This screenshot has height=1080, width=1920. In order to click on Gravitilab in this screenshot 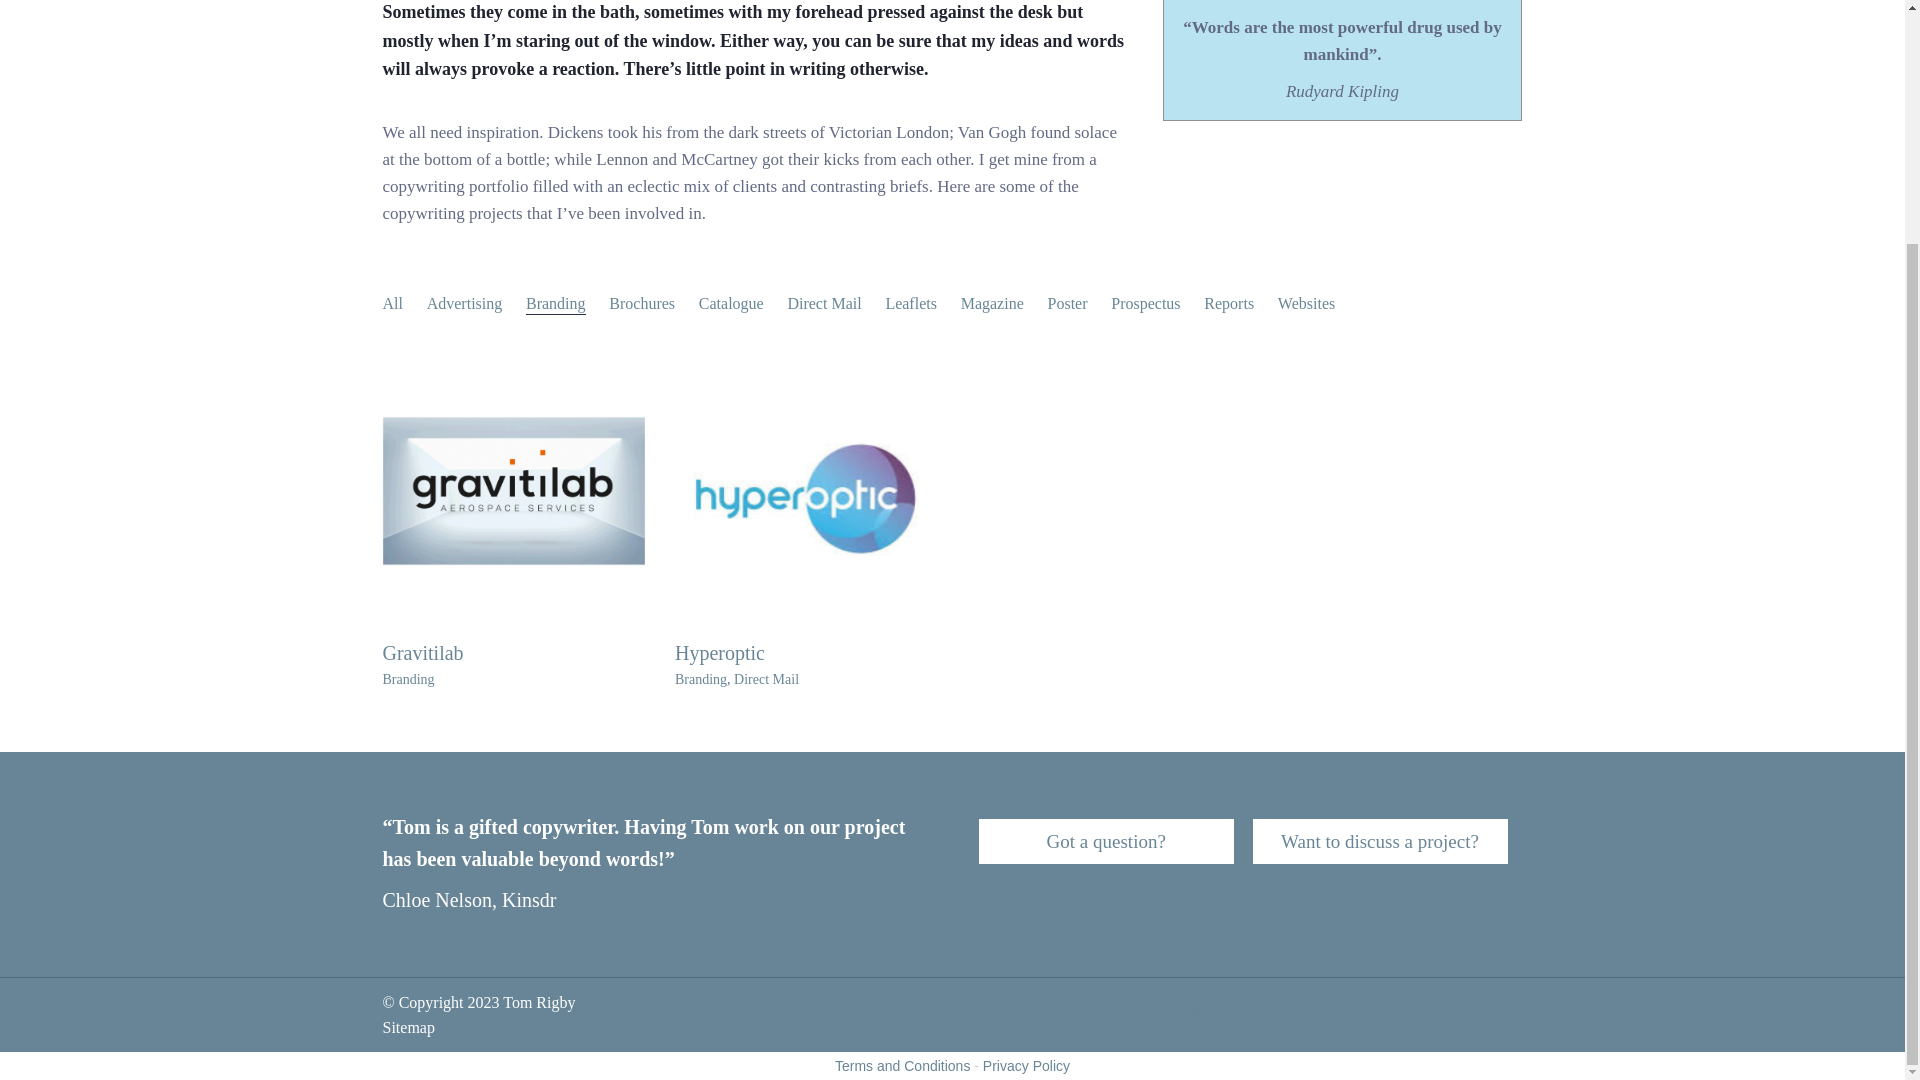, I will do `click(422, 652)`.